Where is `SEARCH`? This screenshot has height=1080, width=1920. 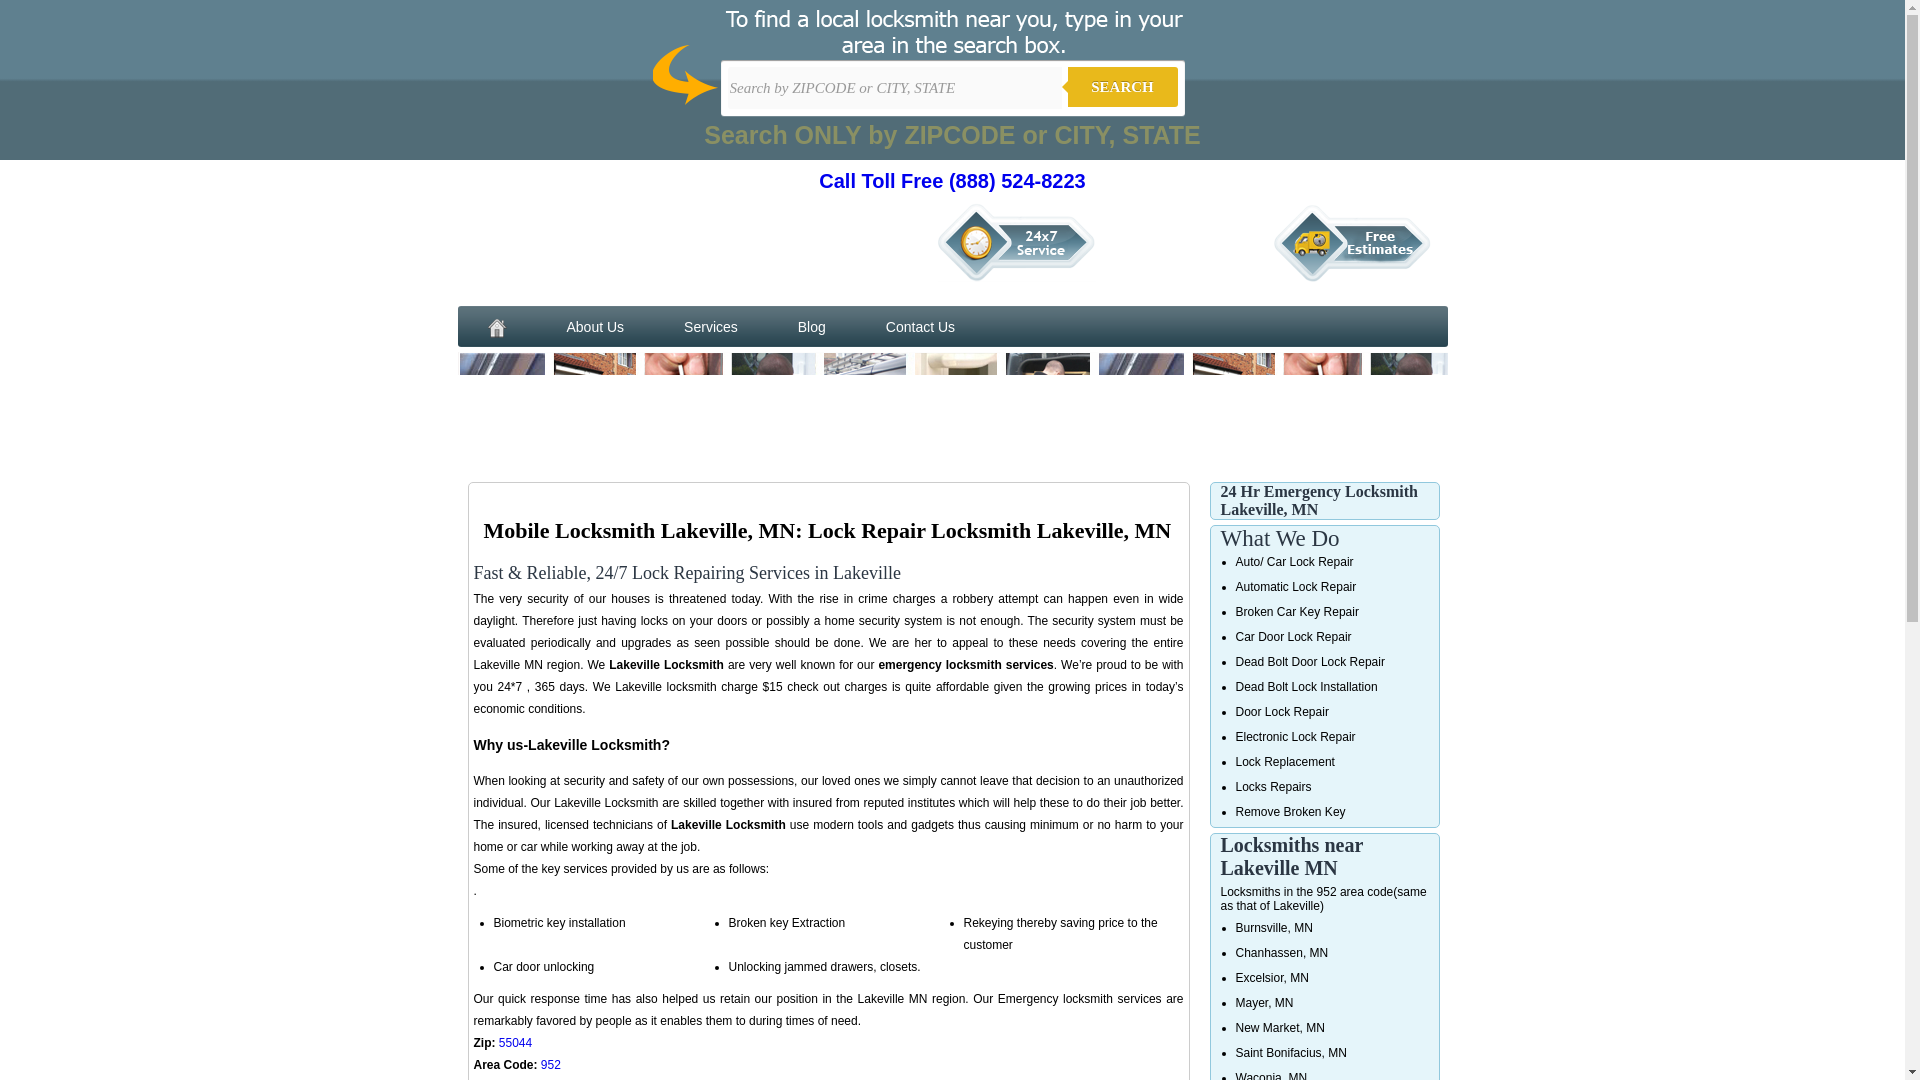 SEARCH is located at coordinates (1122, 86).